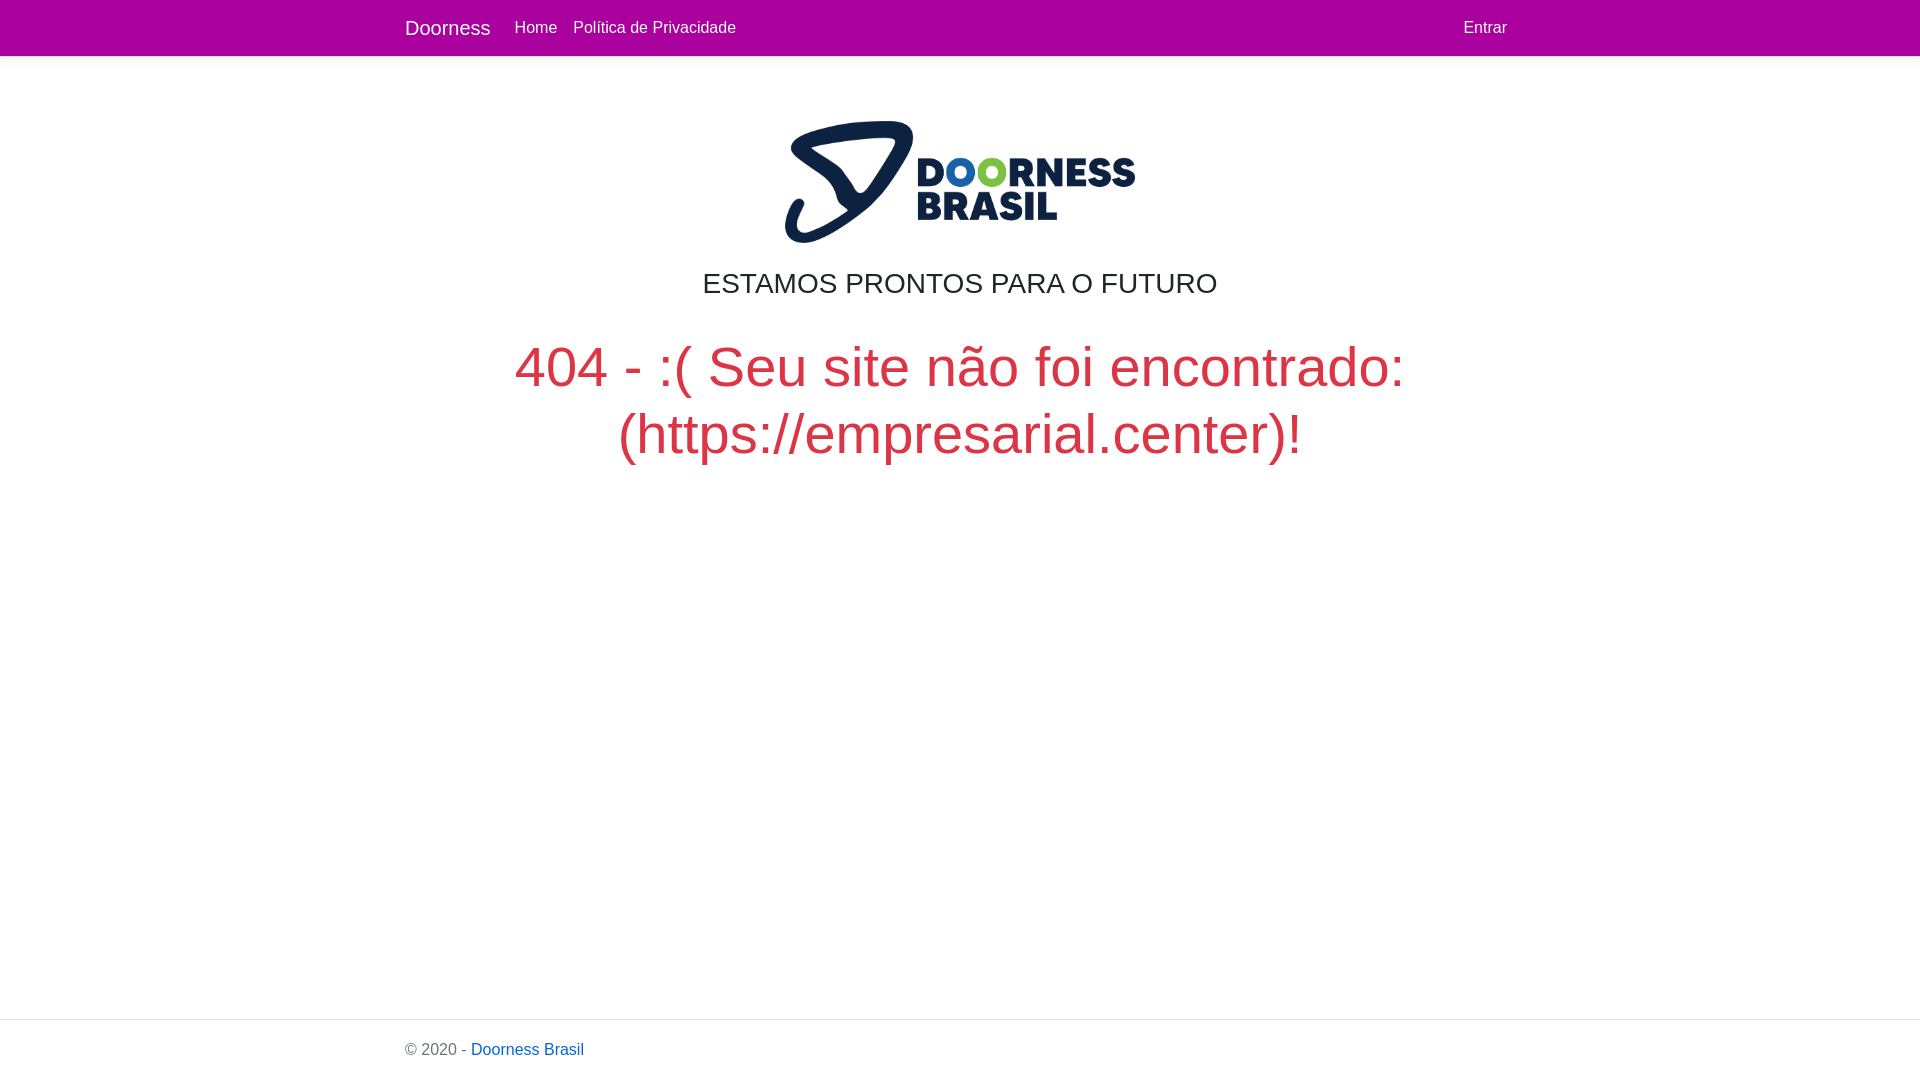  Describe the element at coordinates (1485, 28) in the screenshot. I see `Entrar` at that location.